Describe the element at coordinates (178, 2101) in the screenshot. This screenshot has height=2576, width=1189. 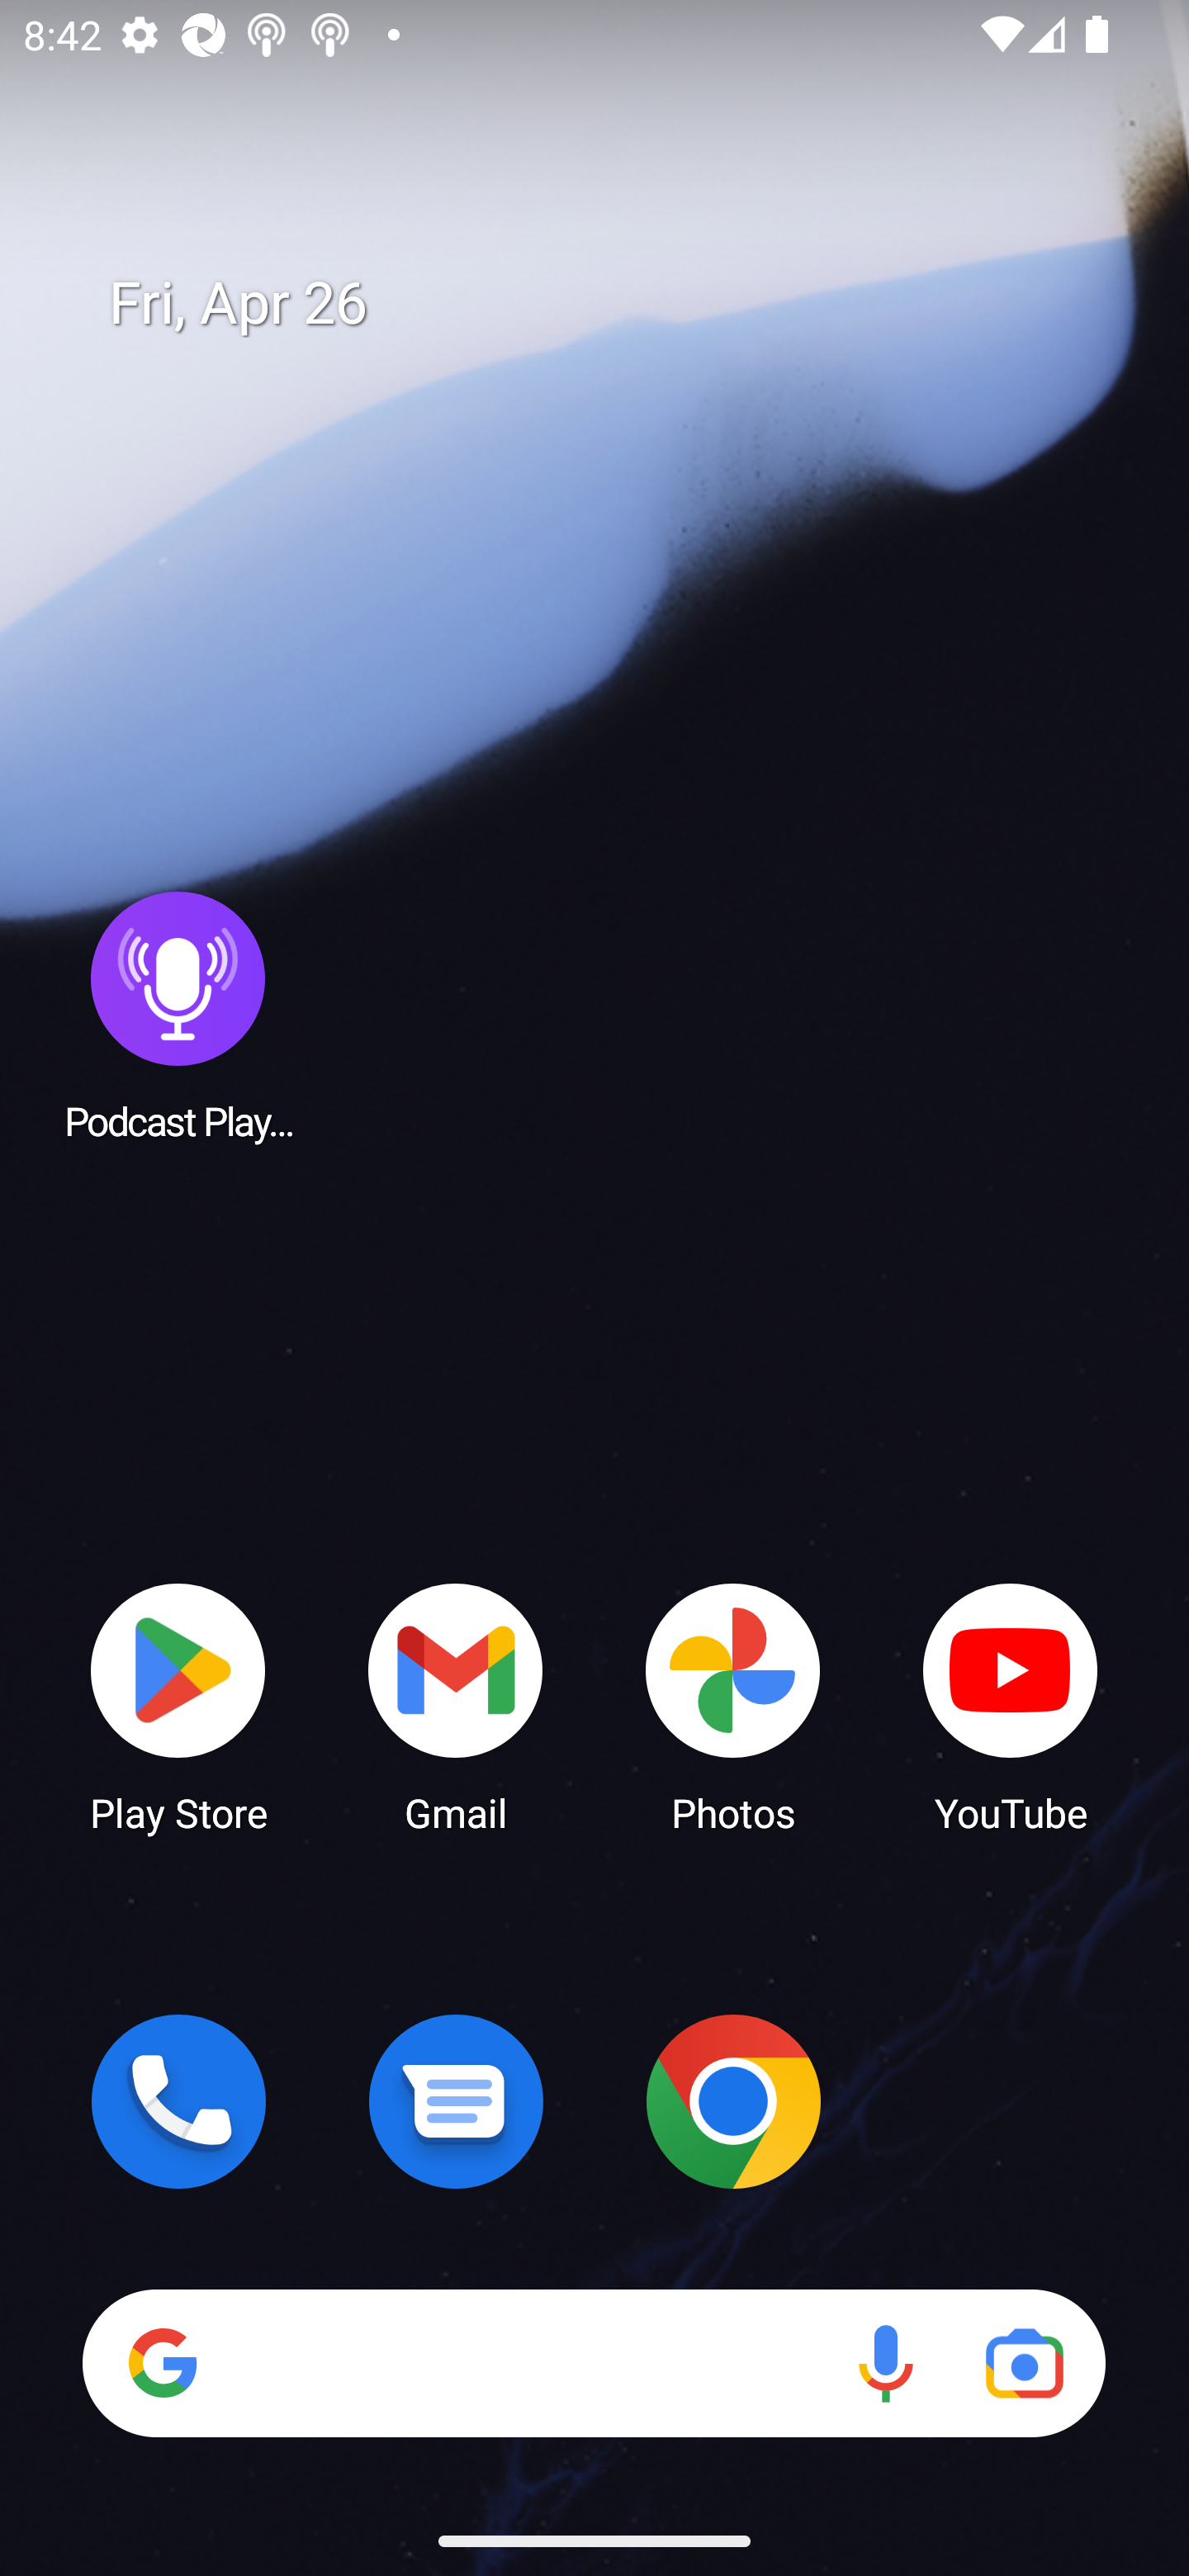
I see `Phone` at that location.